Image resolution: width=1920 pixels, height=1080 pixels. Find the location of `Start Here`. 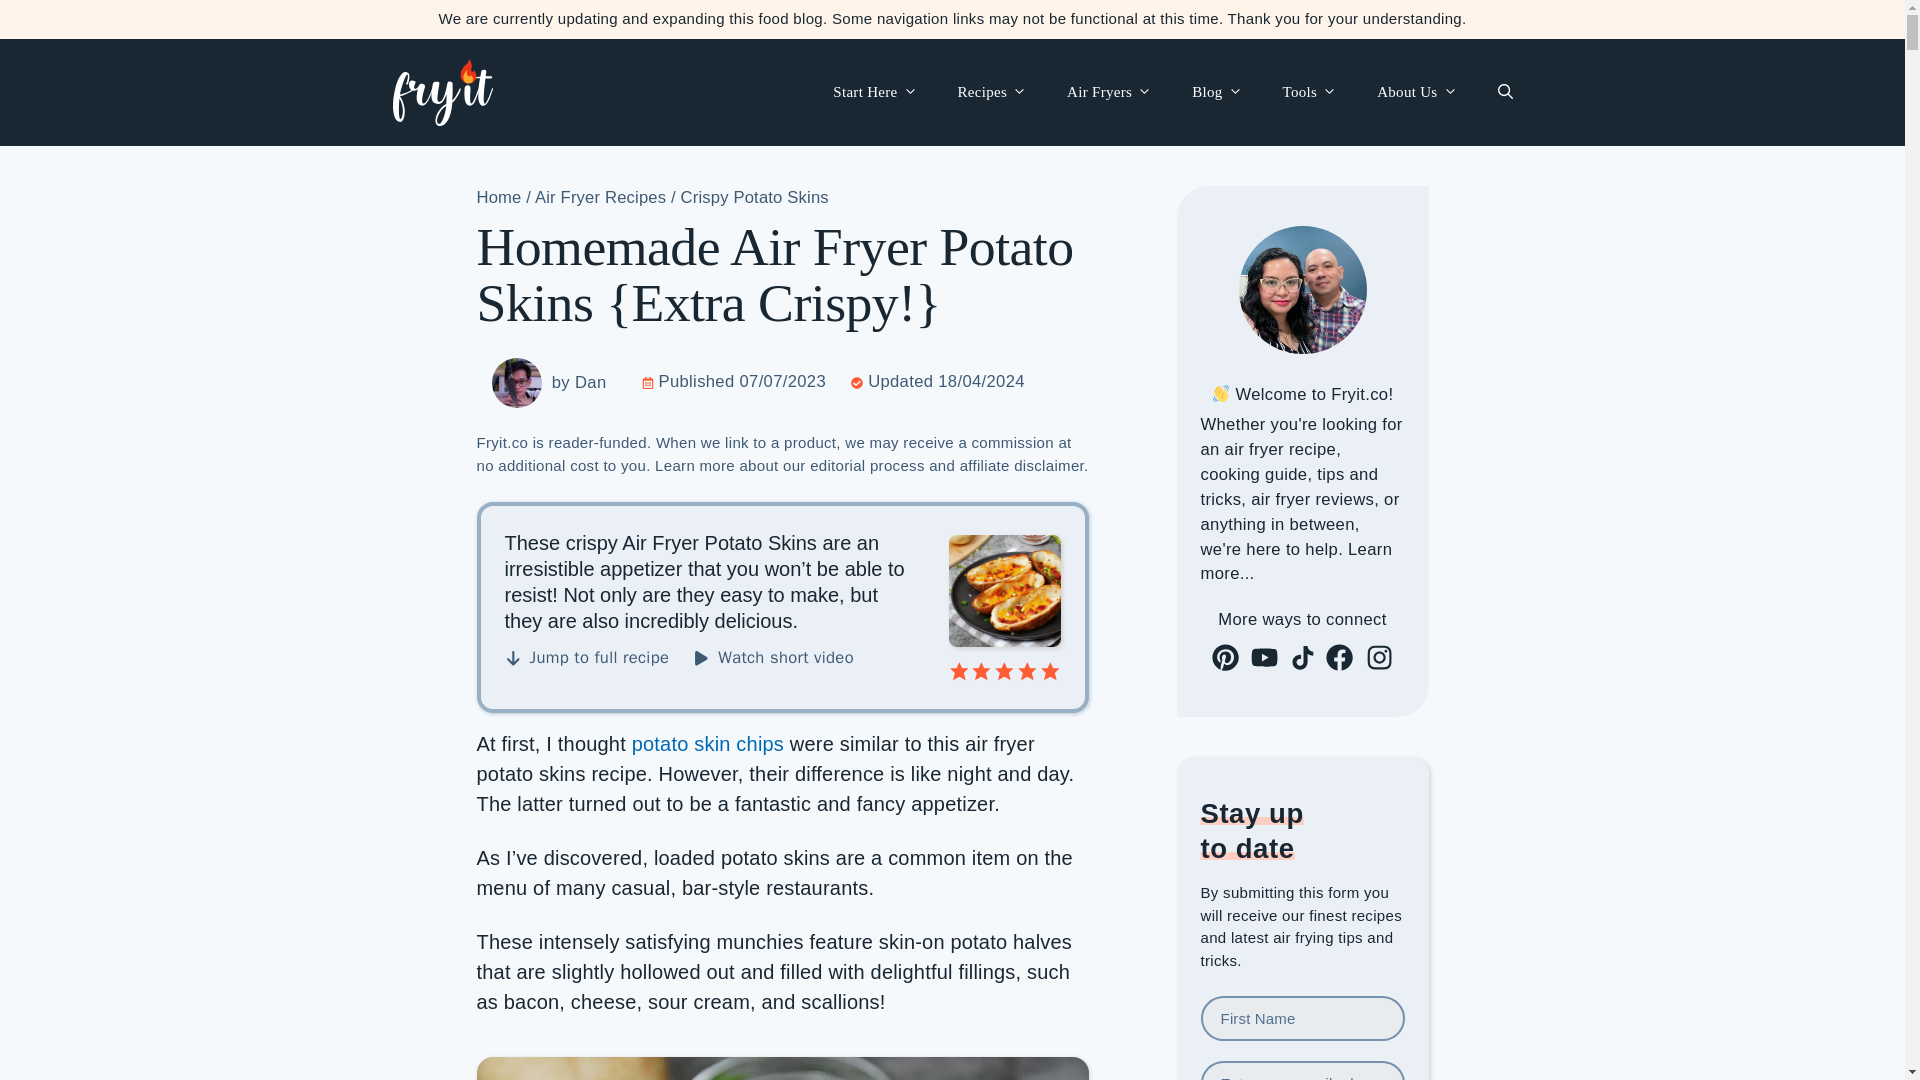

Start Here is located at coordinates (874, 92).